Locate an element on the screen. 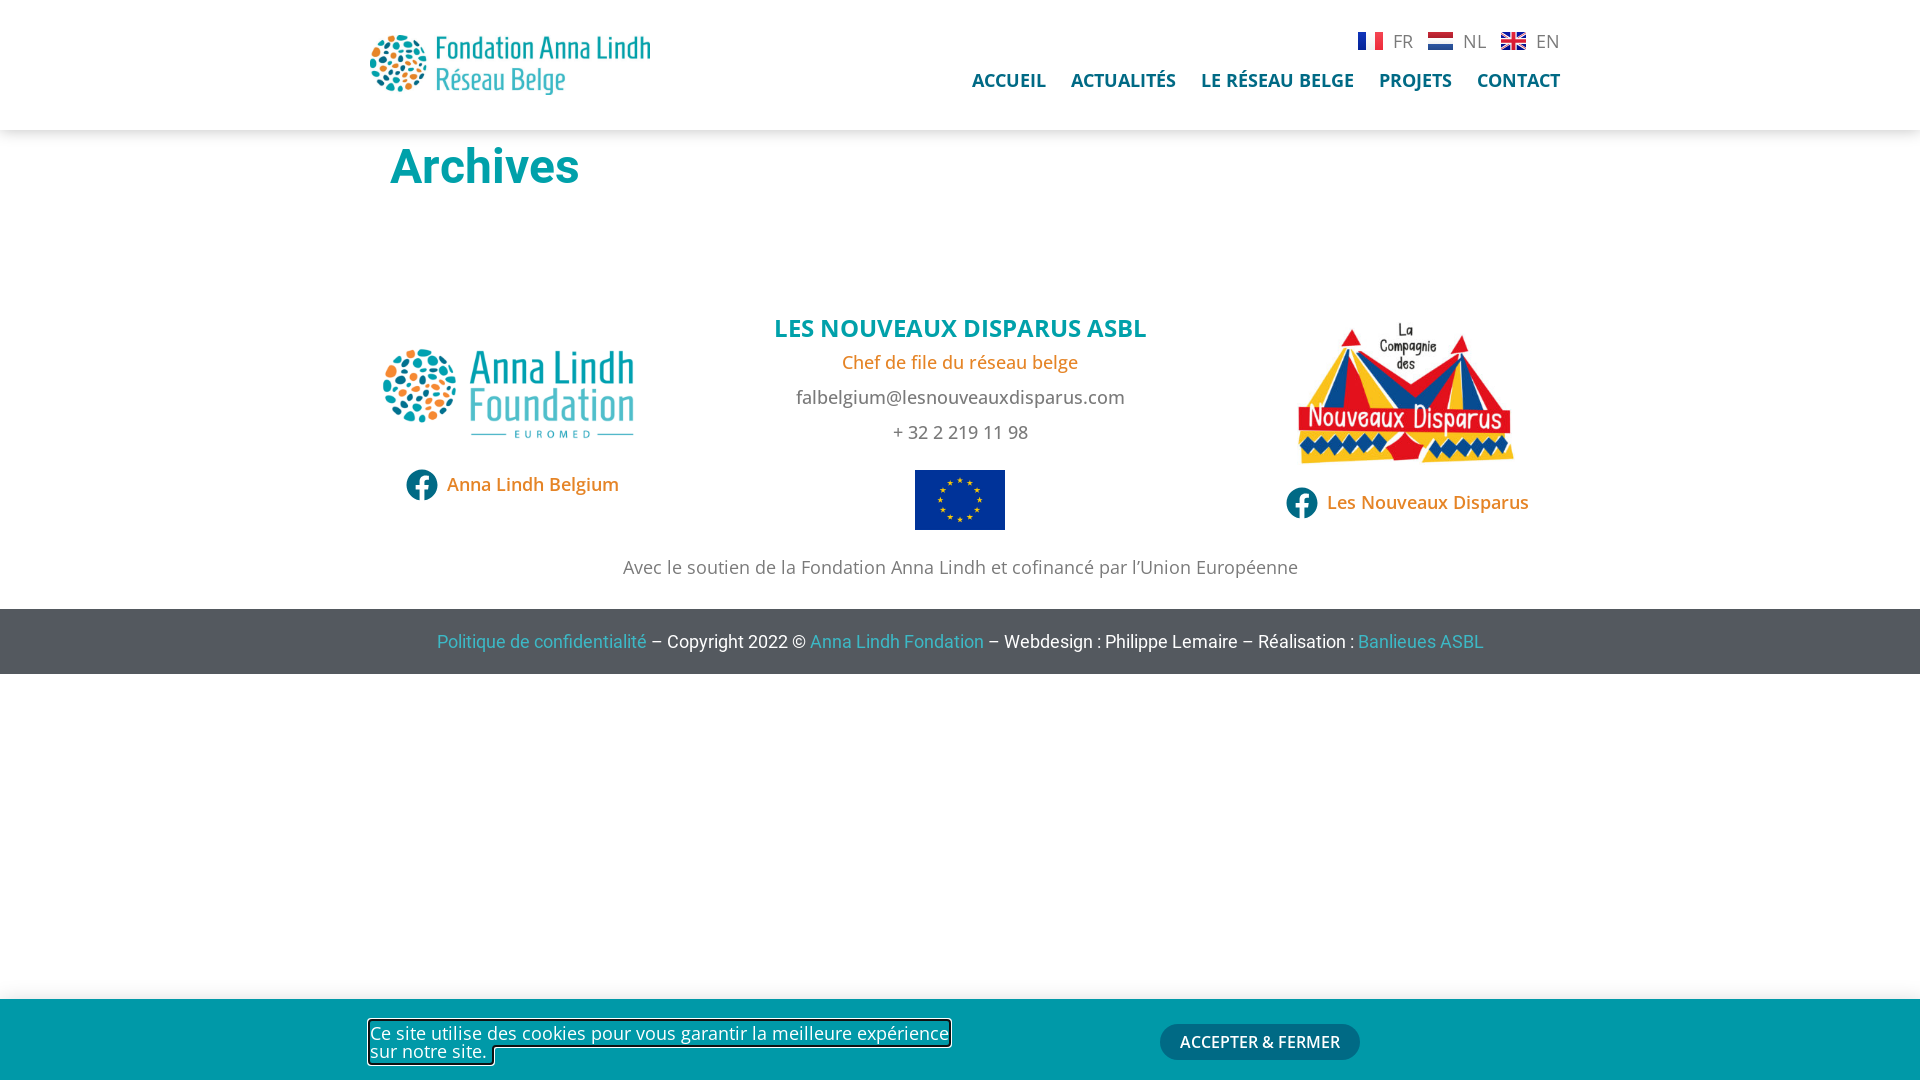 Image resolution: width=1920 pixels, height=1080 pixels. Anna Lindh Belgium is located at coordinates (510, 484).